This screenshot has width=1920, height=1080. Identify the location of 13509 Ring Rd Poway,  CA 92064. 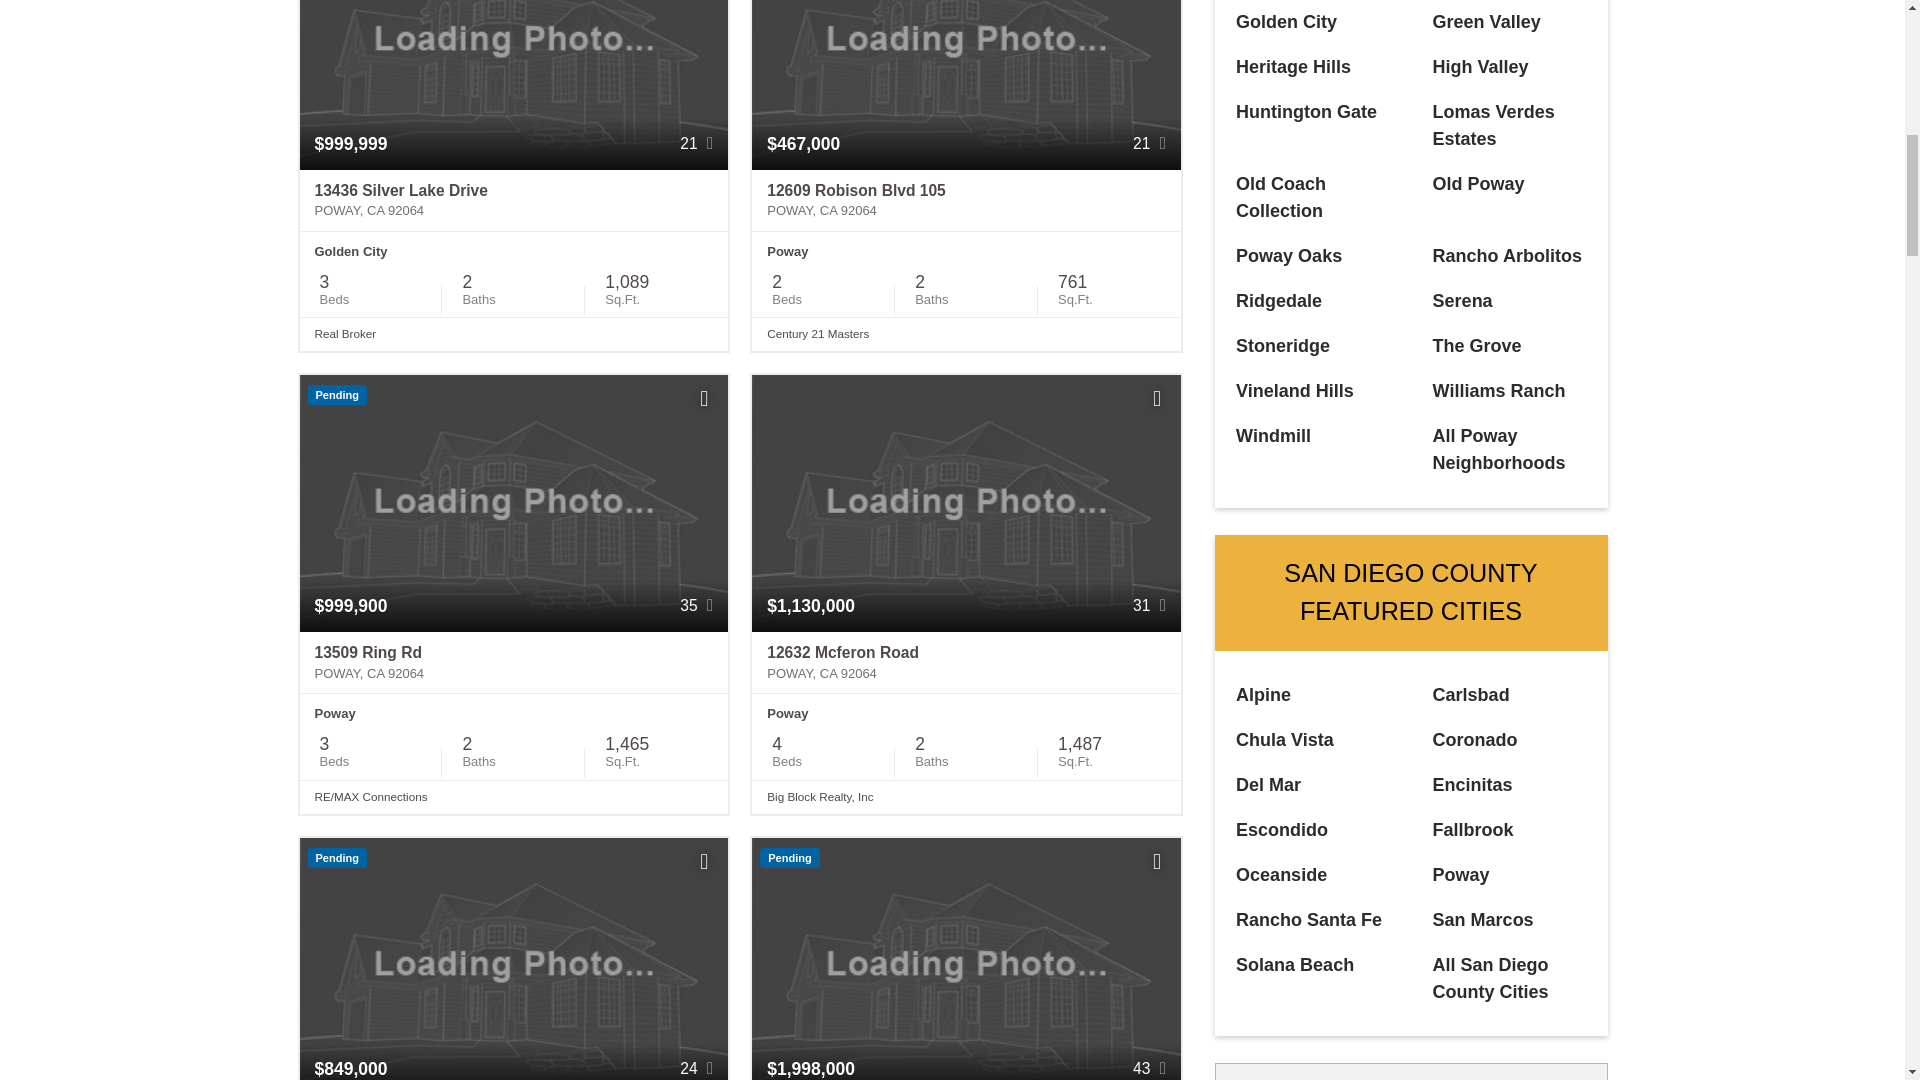
(514, 662).